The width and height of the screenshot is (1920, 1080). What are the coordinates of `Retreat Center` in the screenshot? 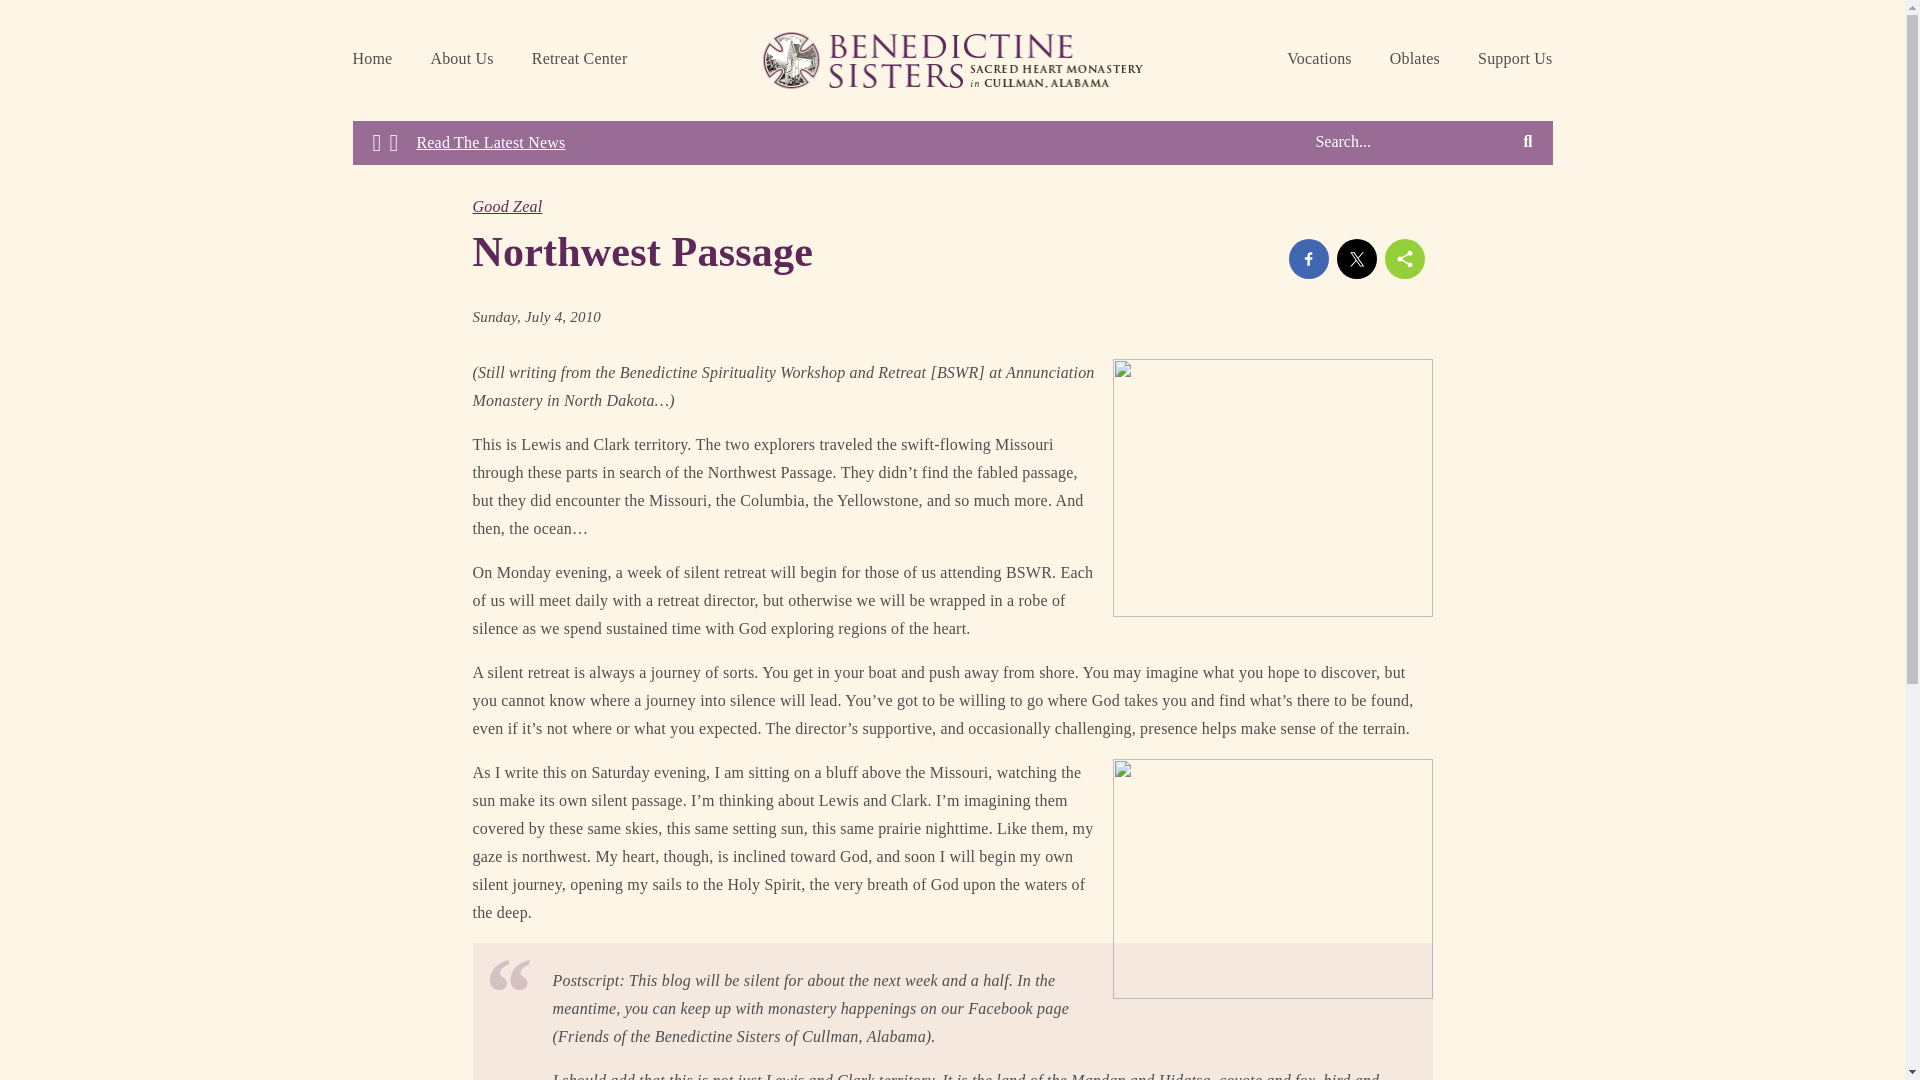 It's located at (580, 60).